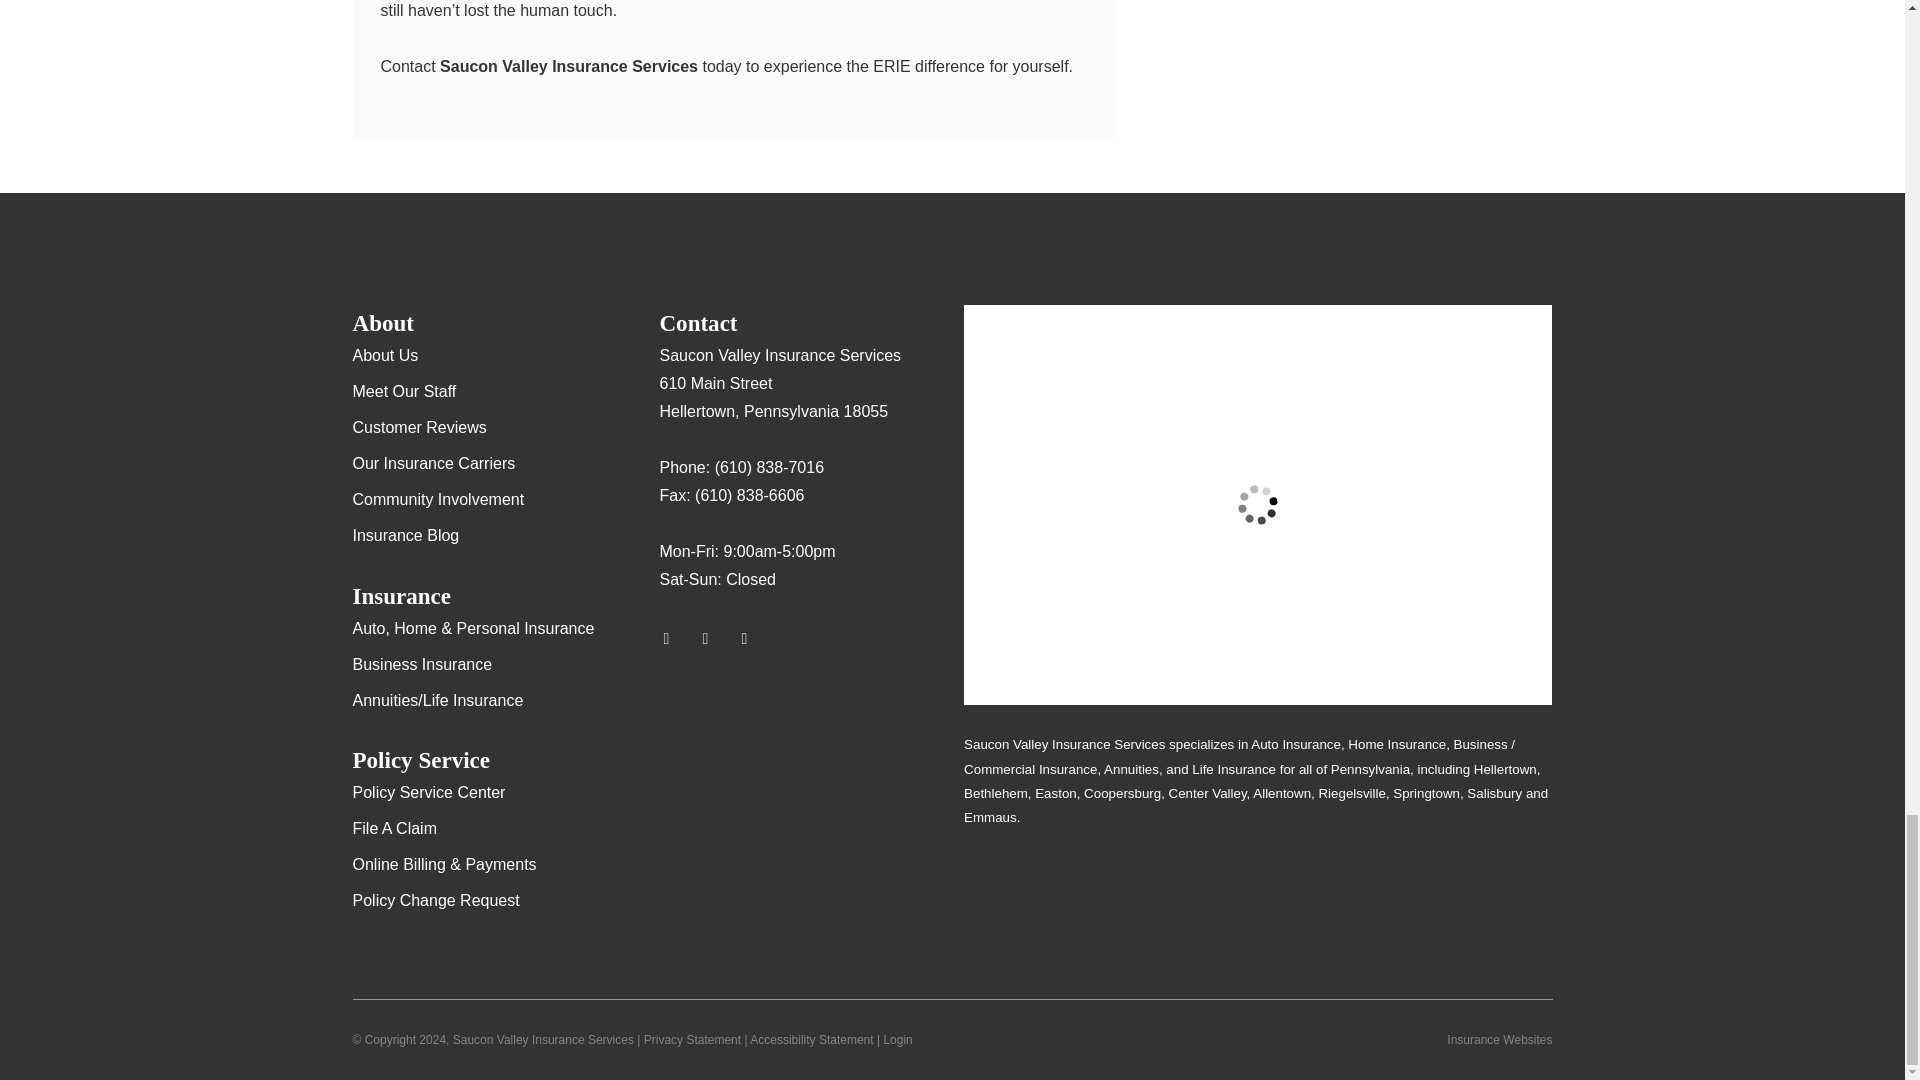  Describe the element at coordinates (753, 638) in the screenshot. I see `Facebook` at that location.